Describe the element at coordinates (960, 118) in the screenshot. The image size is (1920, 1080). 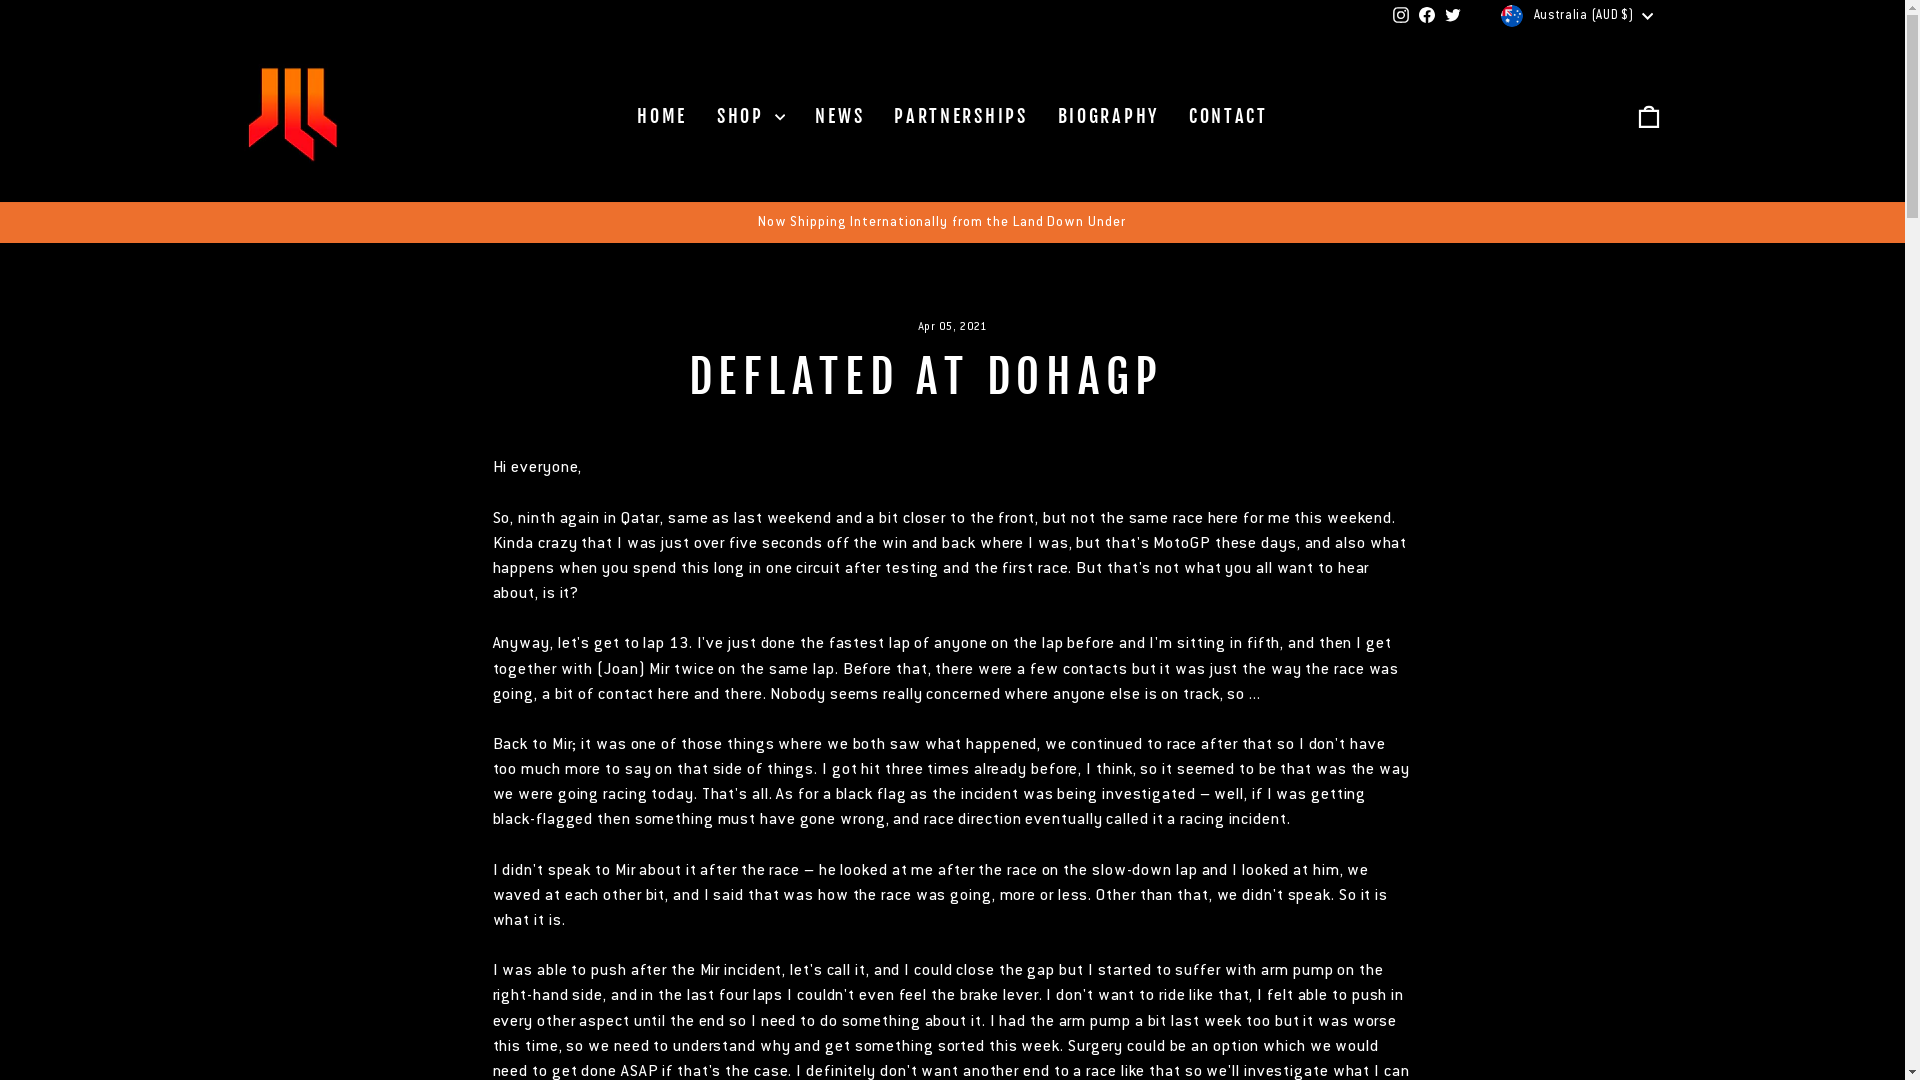
I see `PARTNERSHIPS` at that location.